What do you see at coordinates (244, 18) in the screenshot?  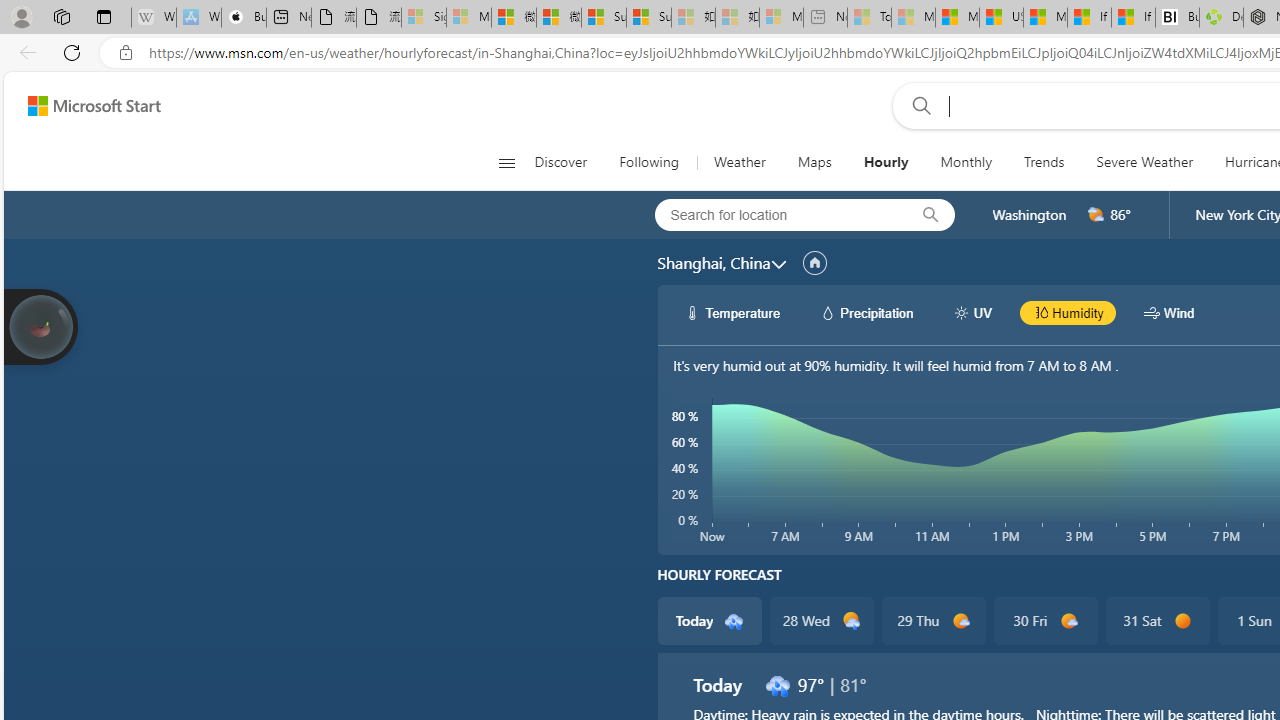 I see `Buy iPad - Apple` at bounding box center [244, 18].